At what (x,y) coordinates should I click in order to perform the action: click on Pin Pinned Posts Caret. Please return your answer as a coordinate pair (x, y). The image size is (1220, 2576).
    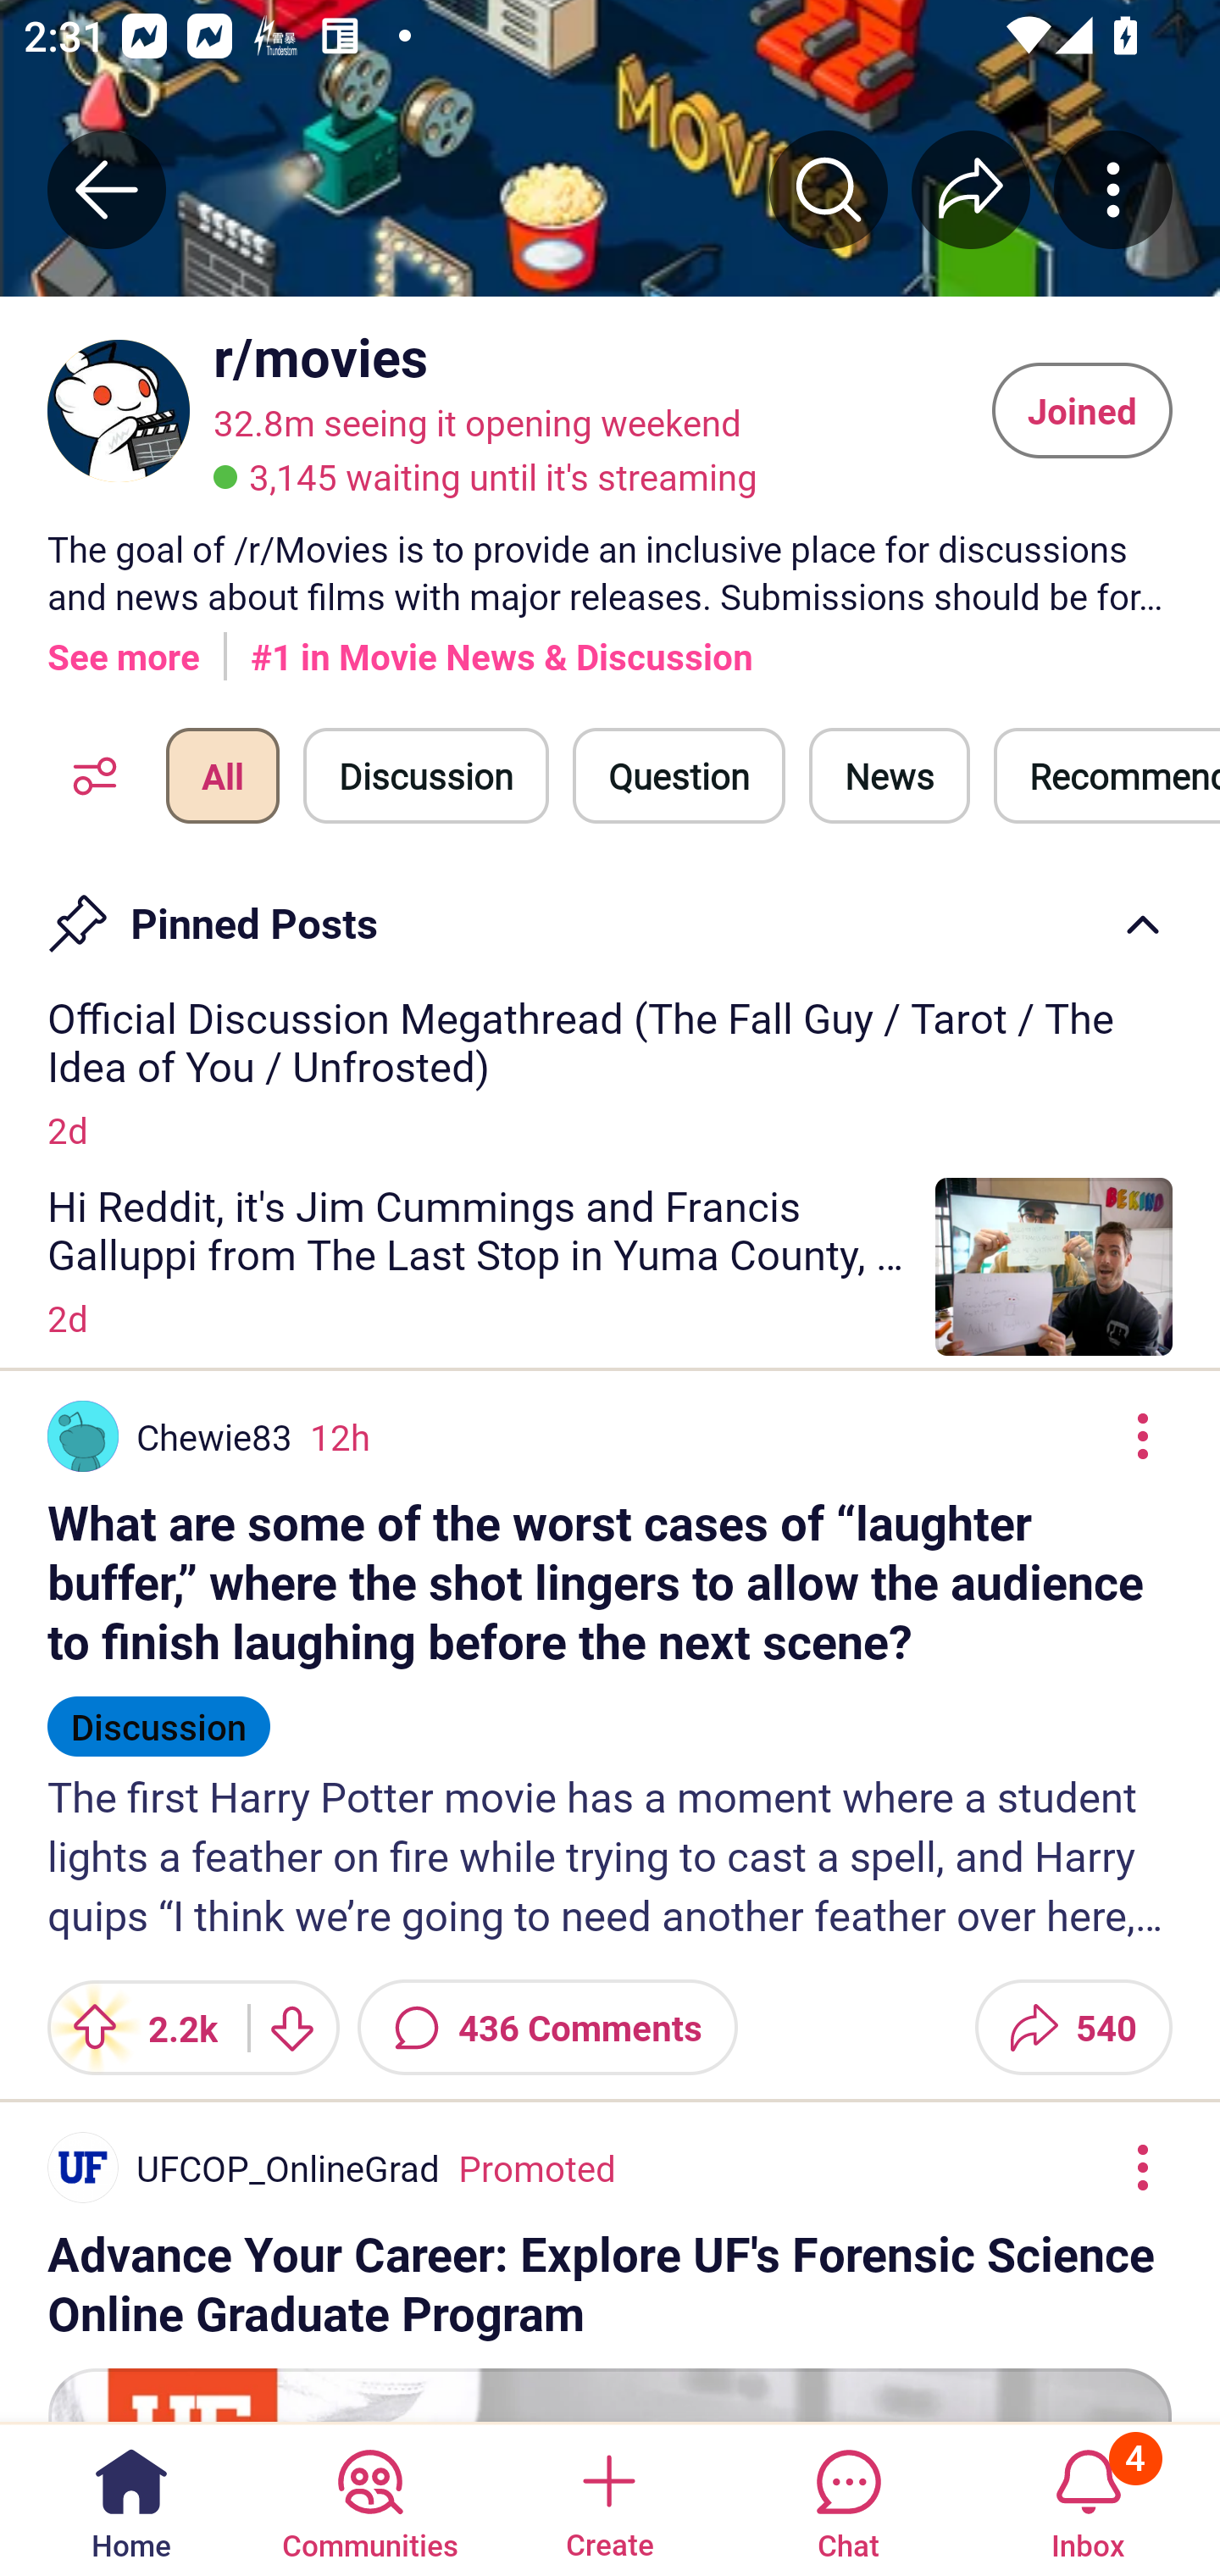
    Looking at the image, I should click on (610, 913).